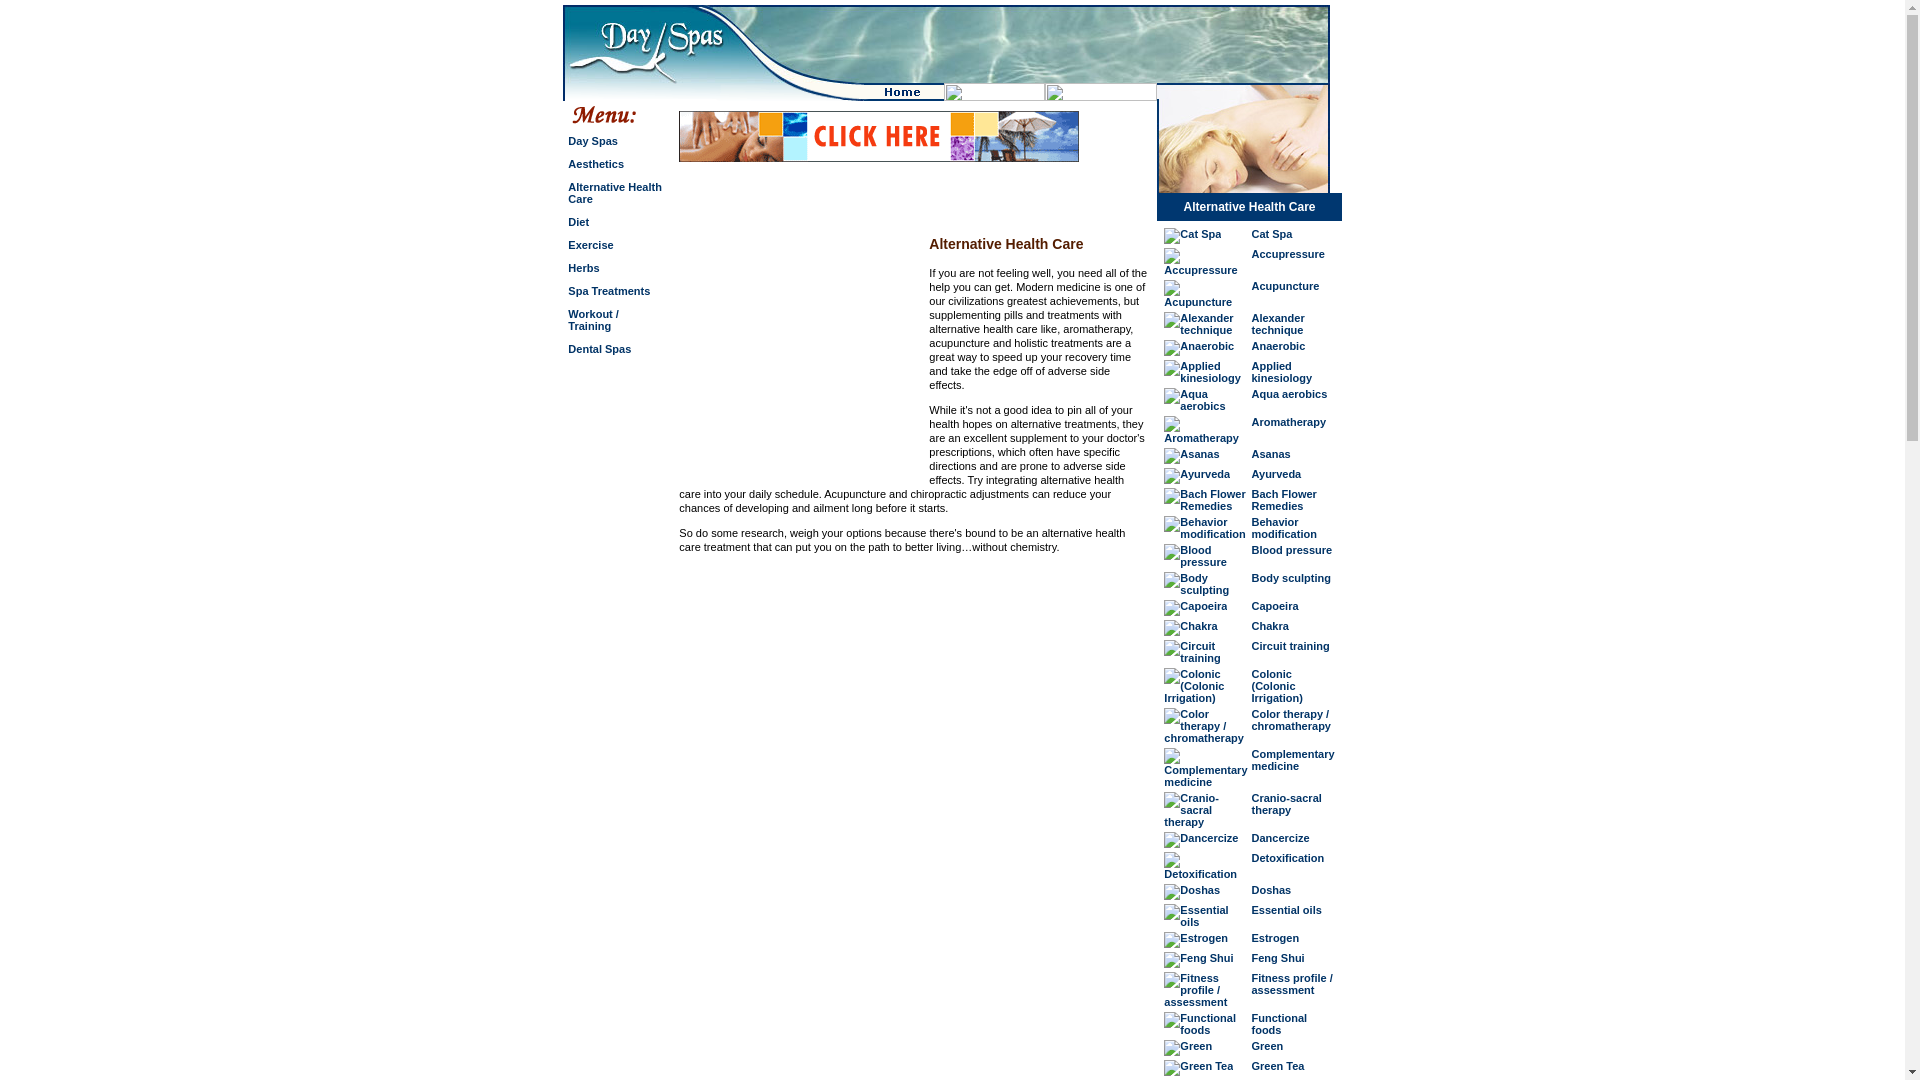  I want to click on Acupuncture, so click(1286, 285).